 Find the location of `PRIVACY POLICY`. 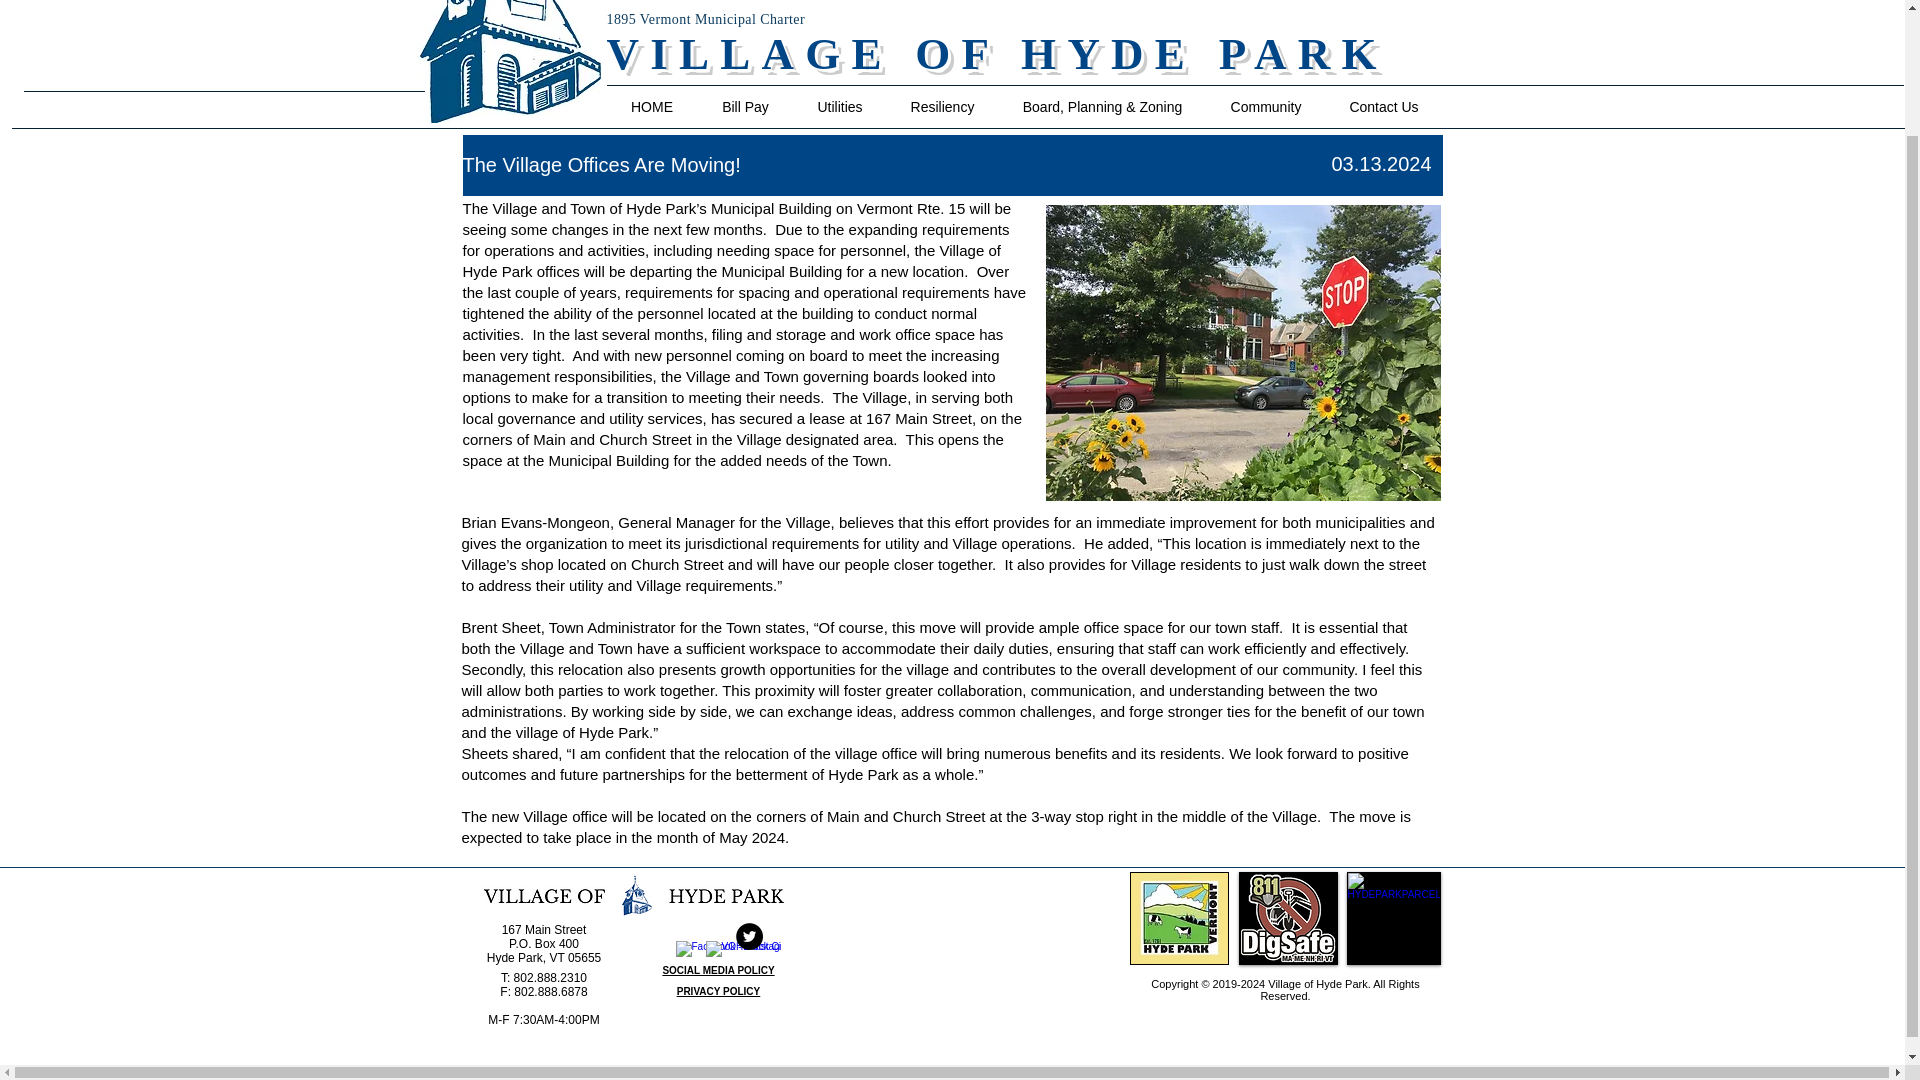

PRIVACY POLICY is located at coordinates (718, 991).